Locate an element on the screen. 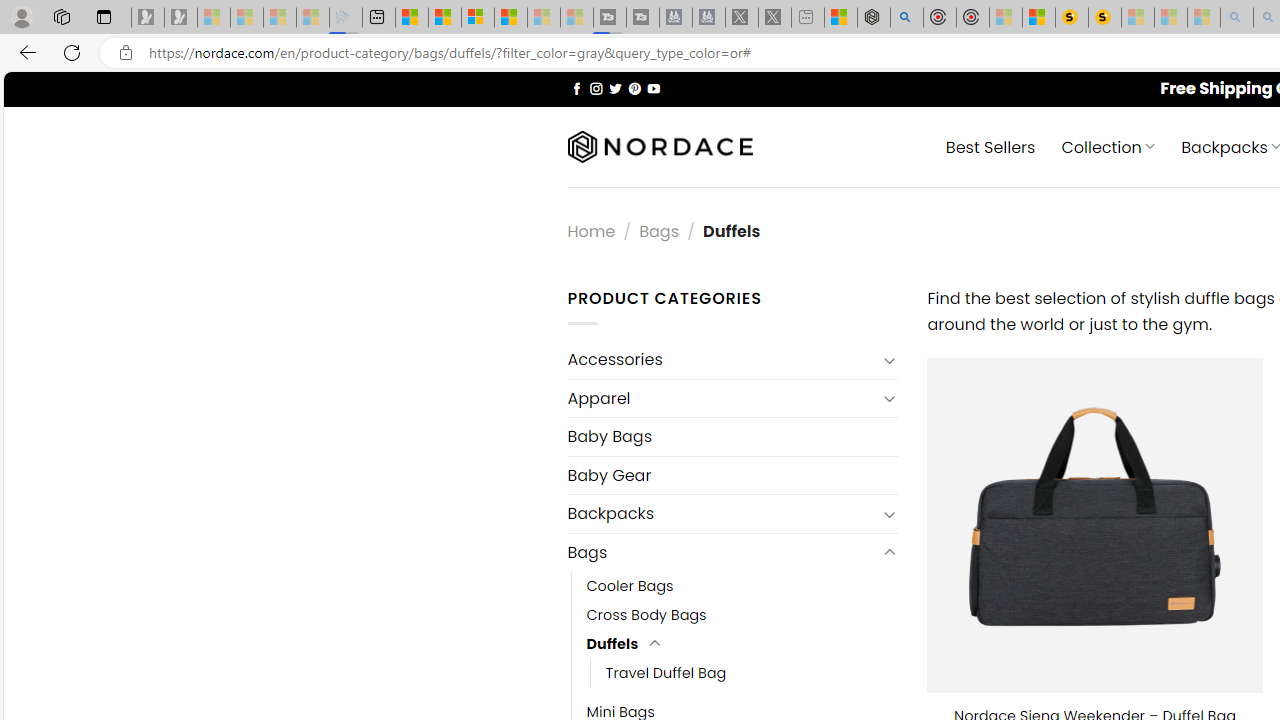 This screenshot has height=720, width=1280. Accessories is located at coordinates (722, 360).